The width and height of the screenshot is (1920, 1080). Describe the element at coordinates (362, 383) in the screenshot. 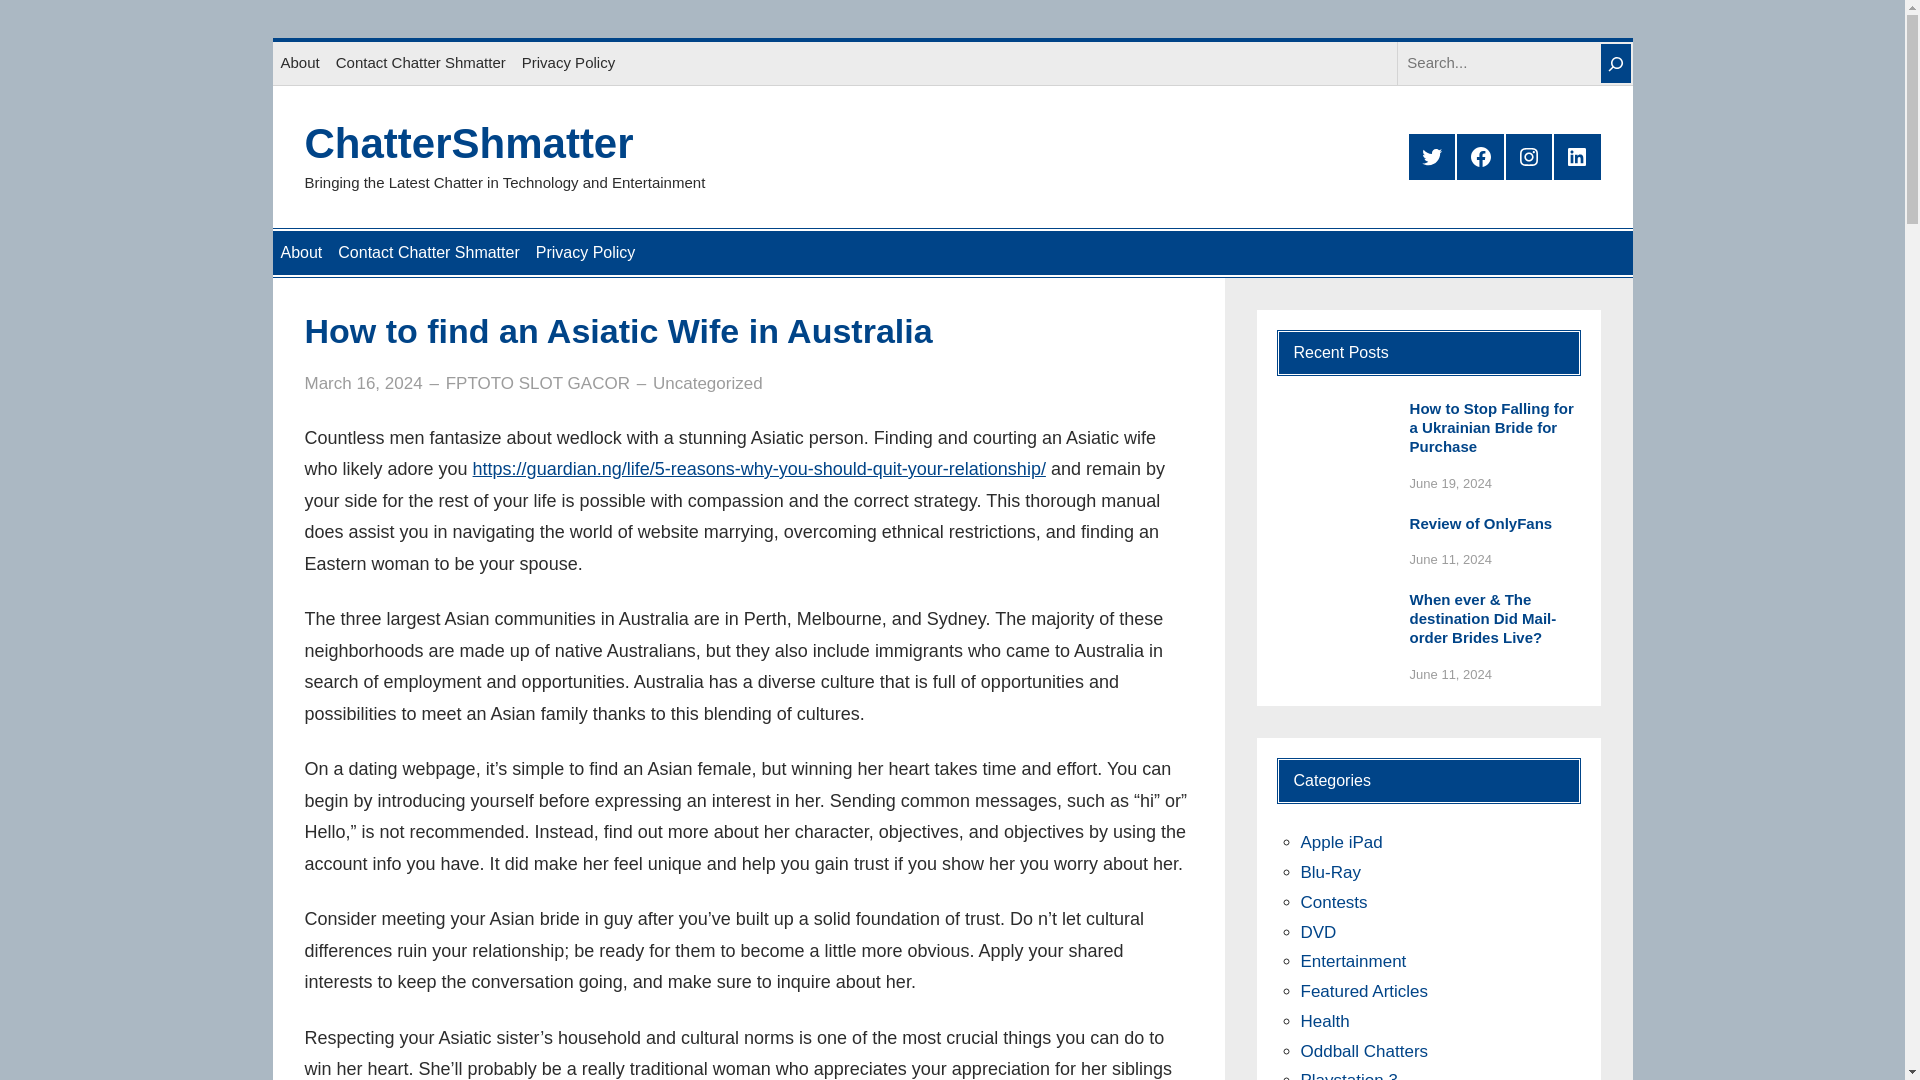

I see `March 16, 2024` at that location.